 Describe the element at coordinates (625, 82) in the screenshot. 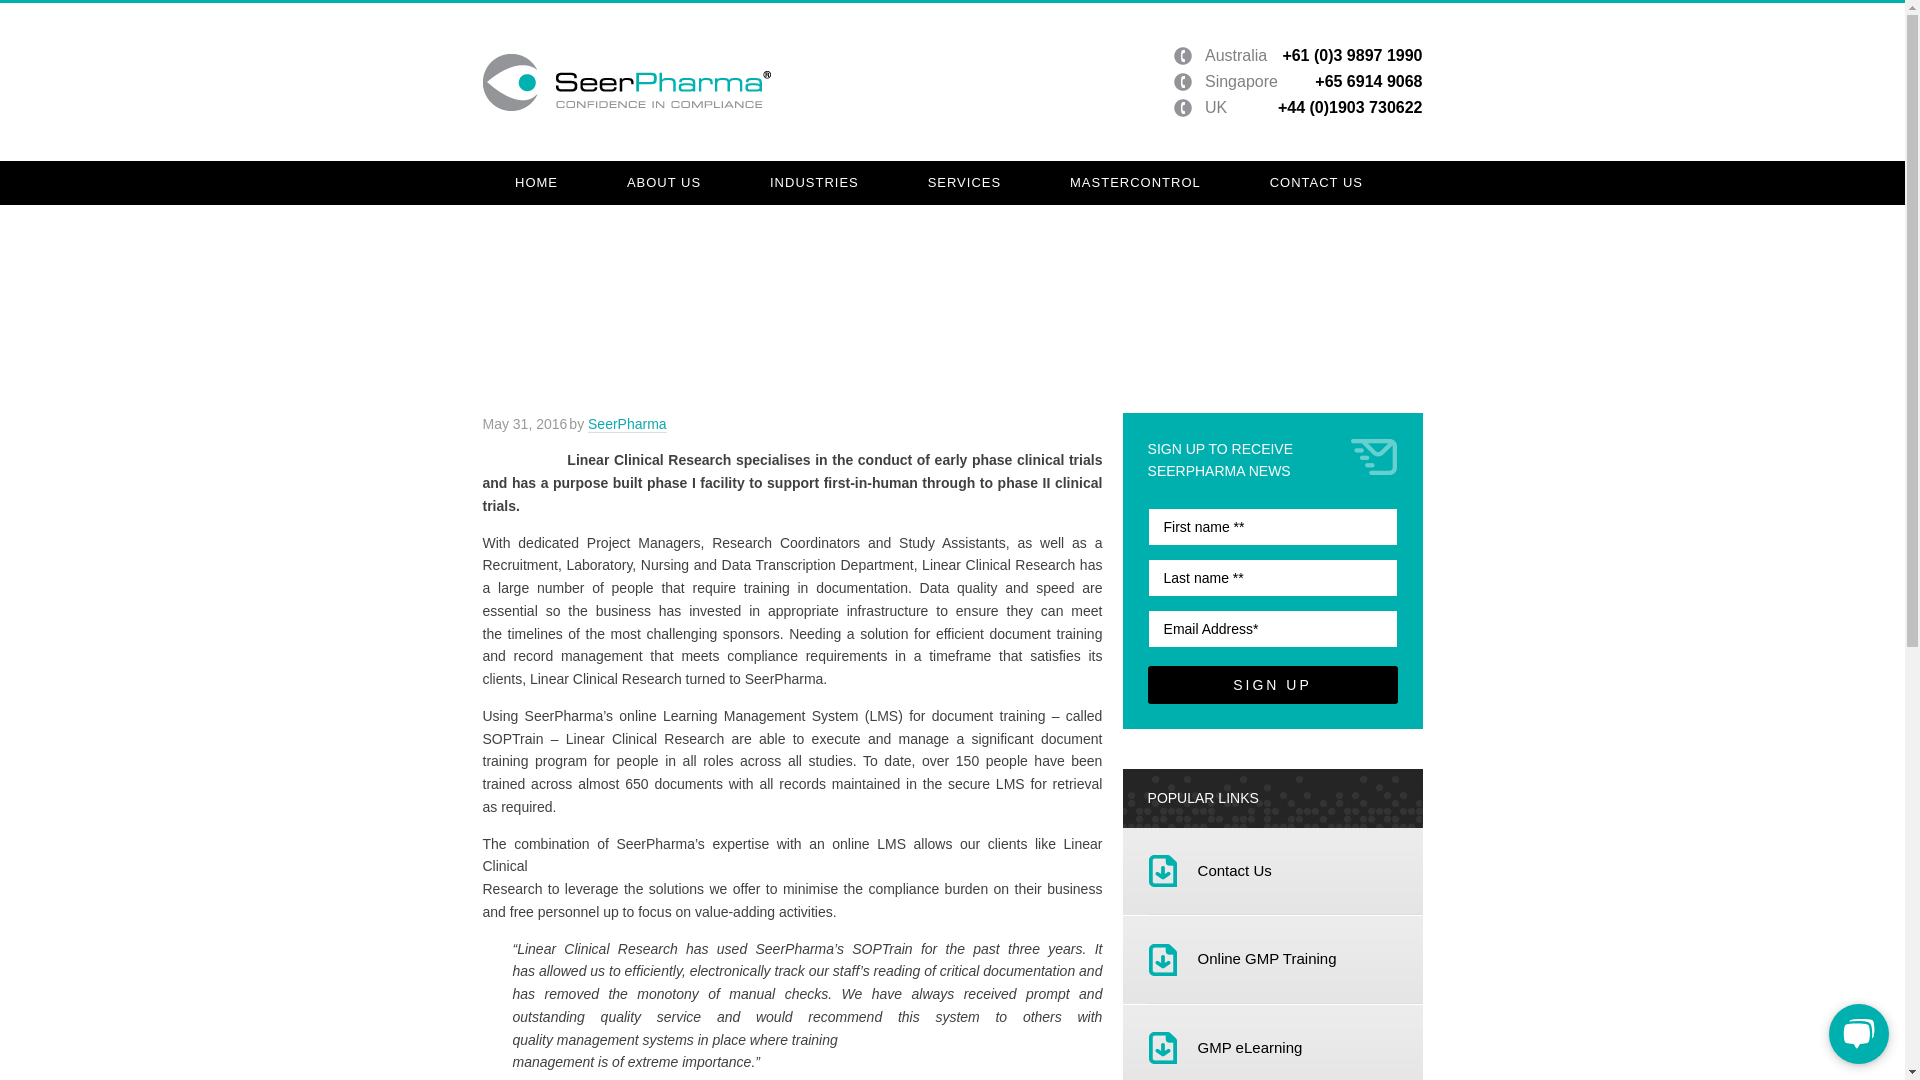

I see `Seer Pharma` at that location.